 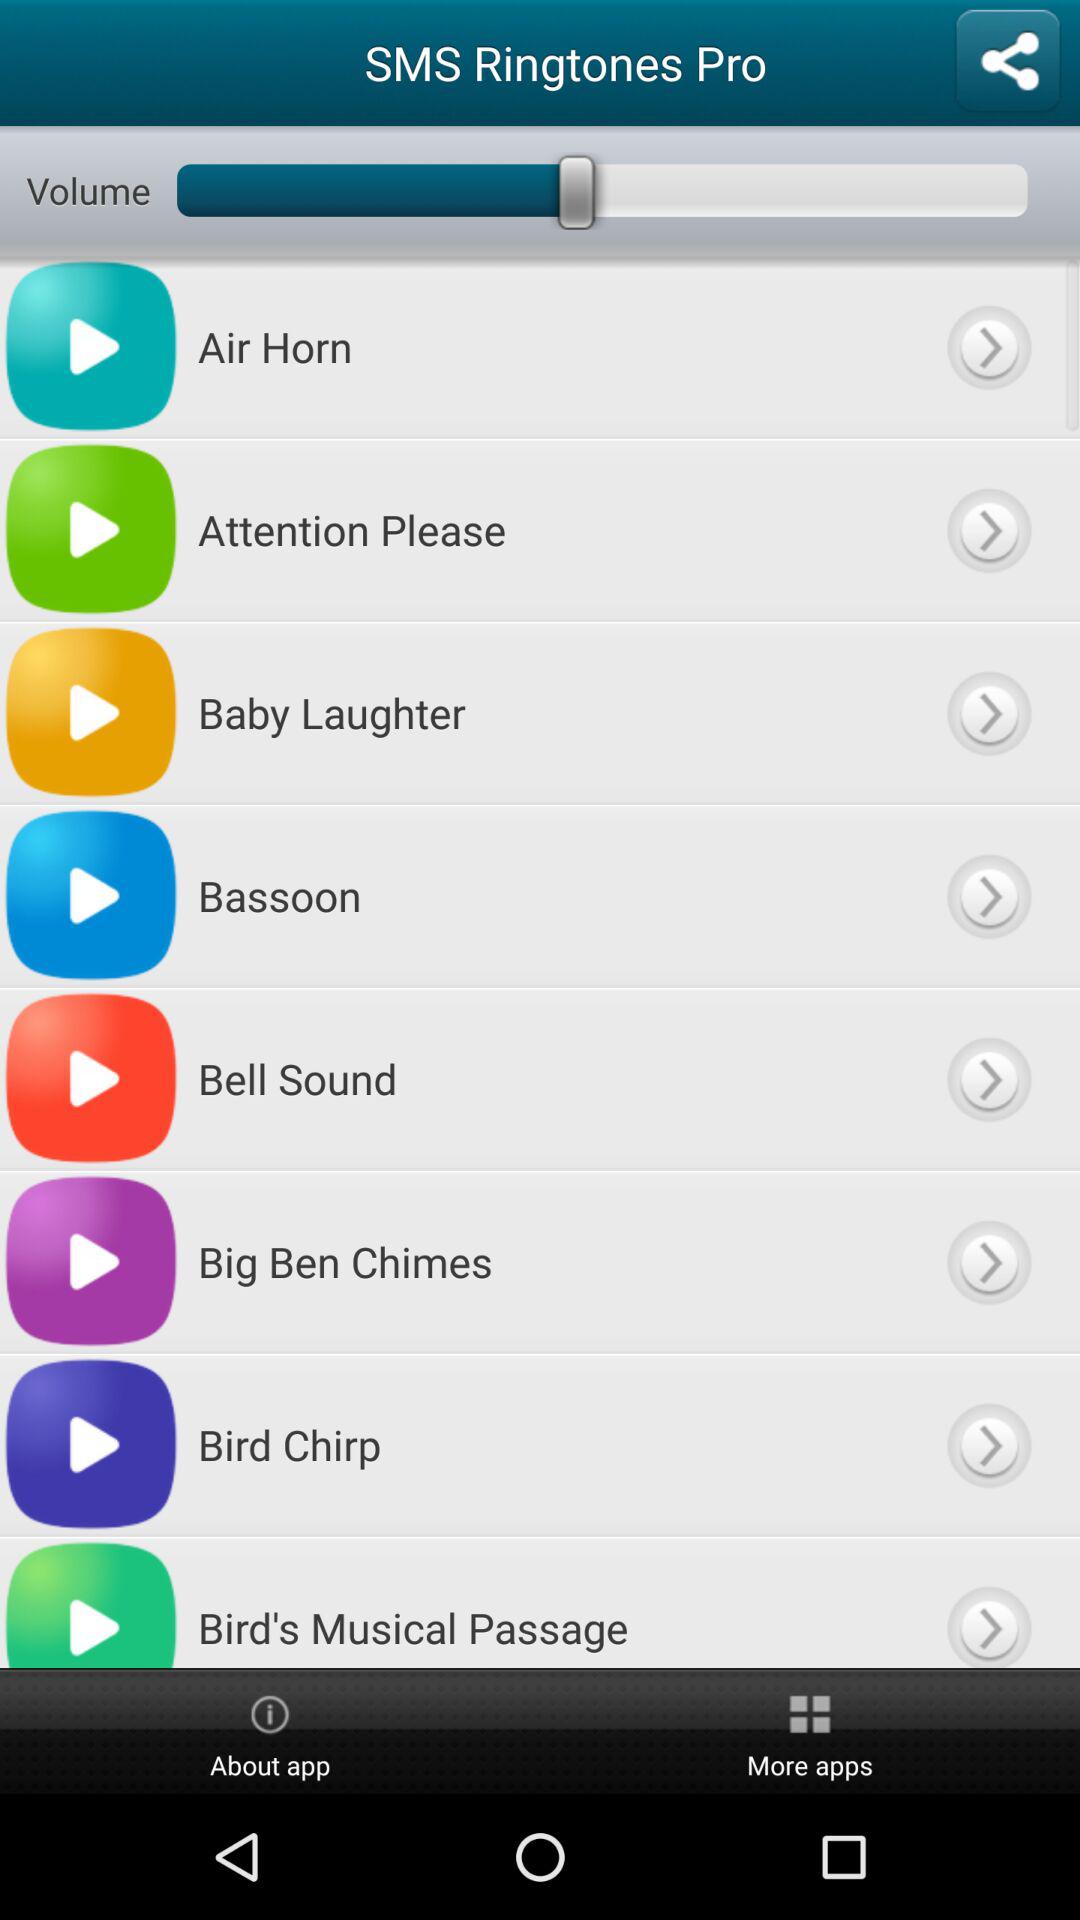 I want to click on go to previous, so click(x=988, y=896).